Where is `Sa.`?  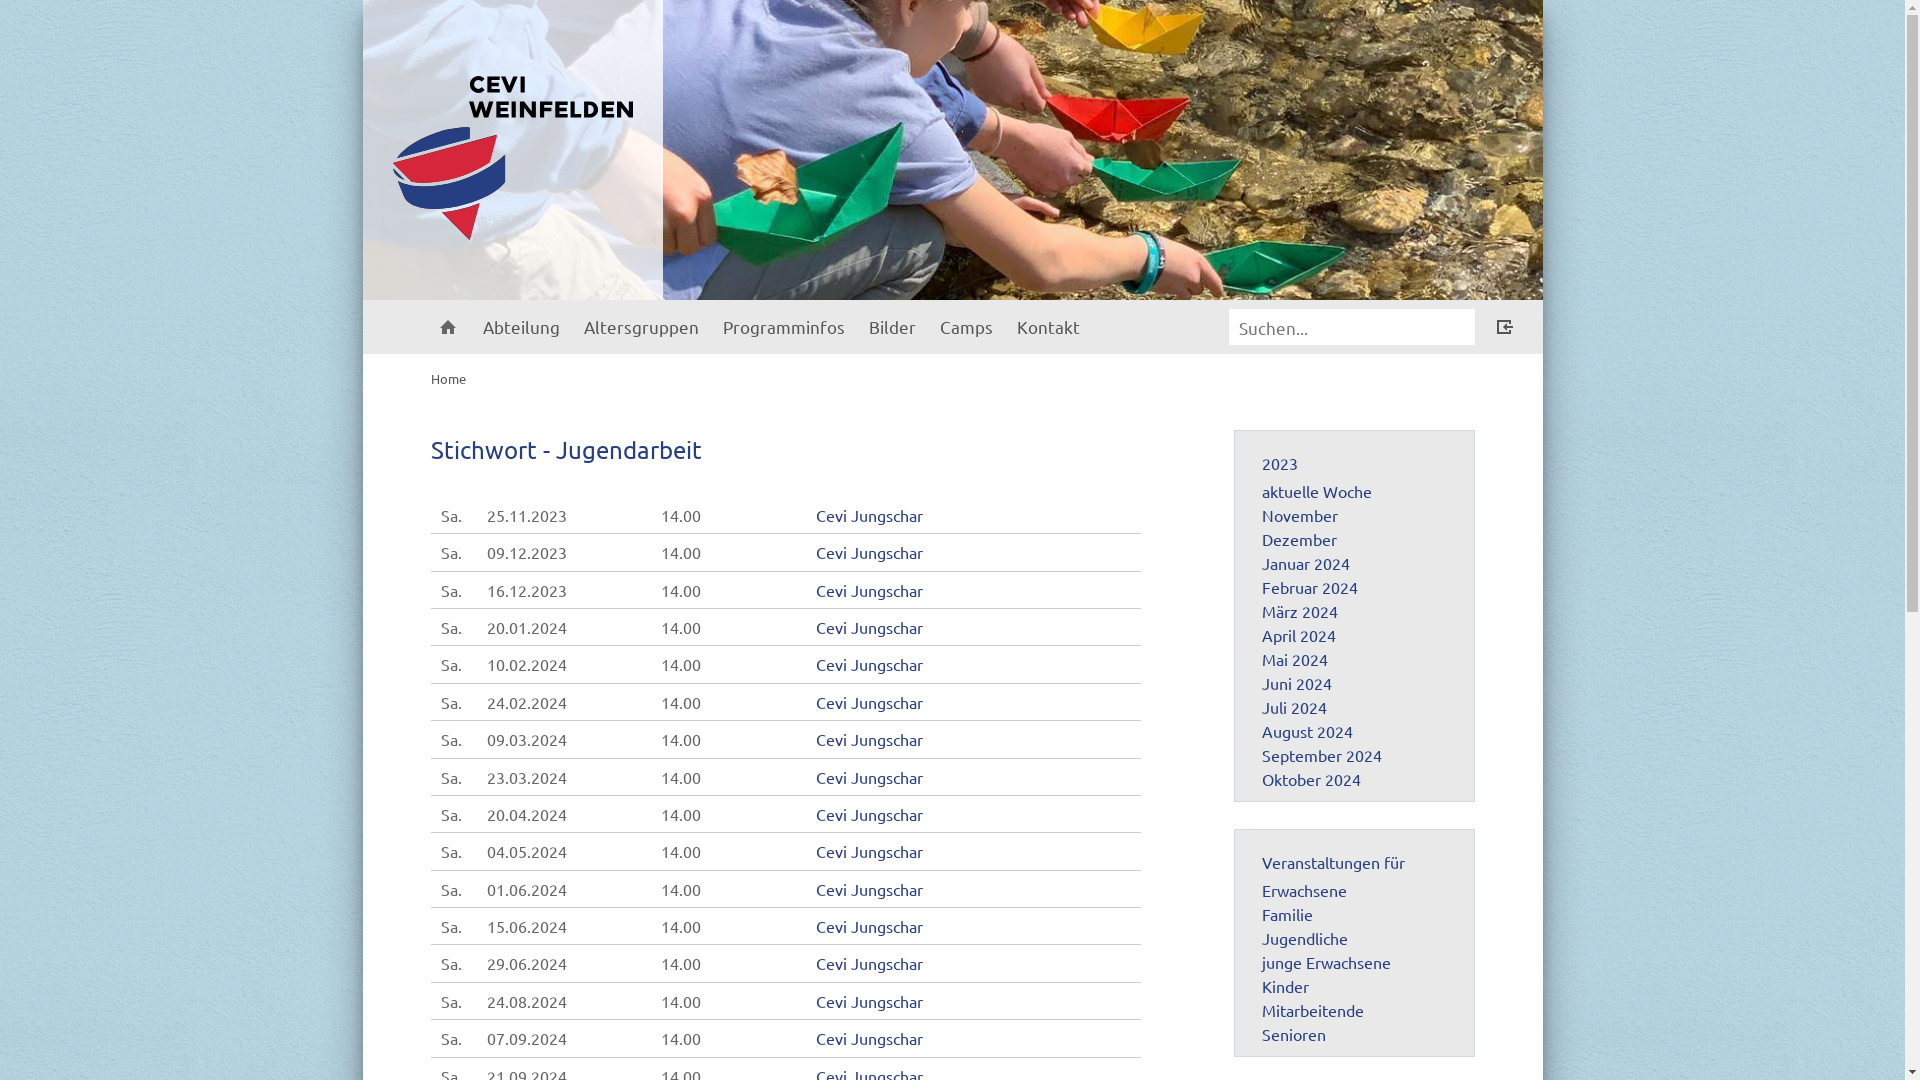
Sa. is located at coordinates (450, 1001).